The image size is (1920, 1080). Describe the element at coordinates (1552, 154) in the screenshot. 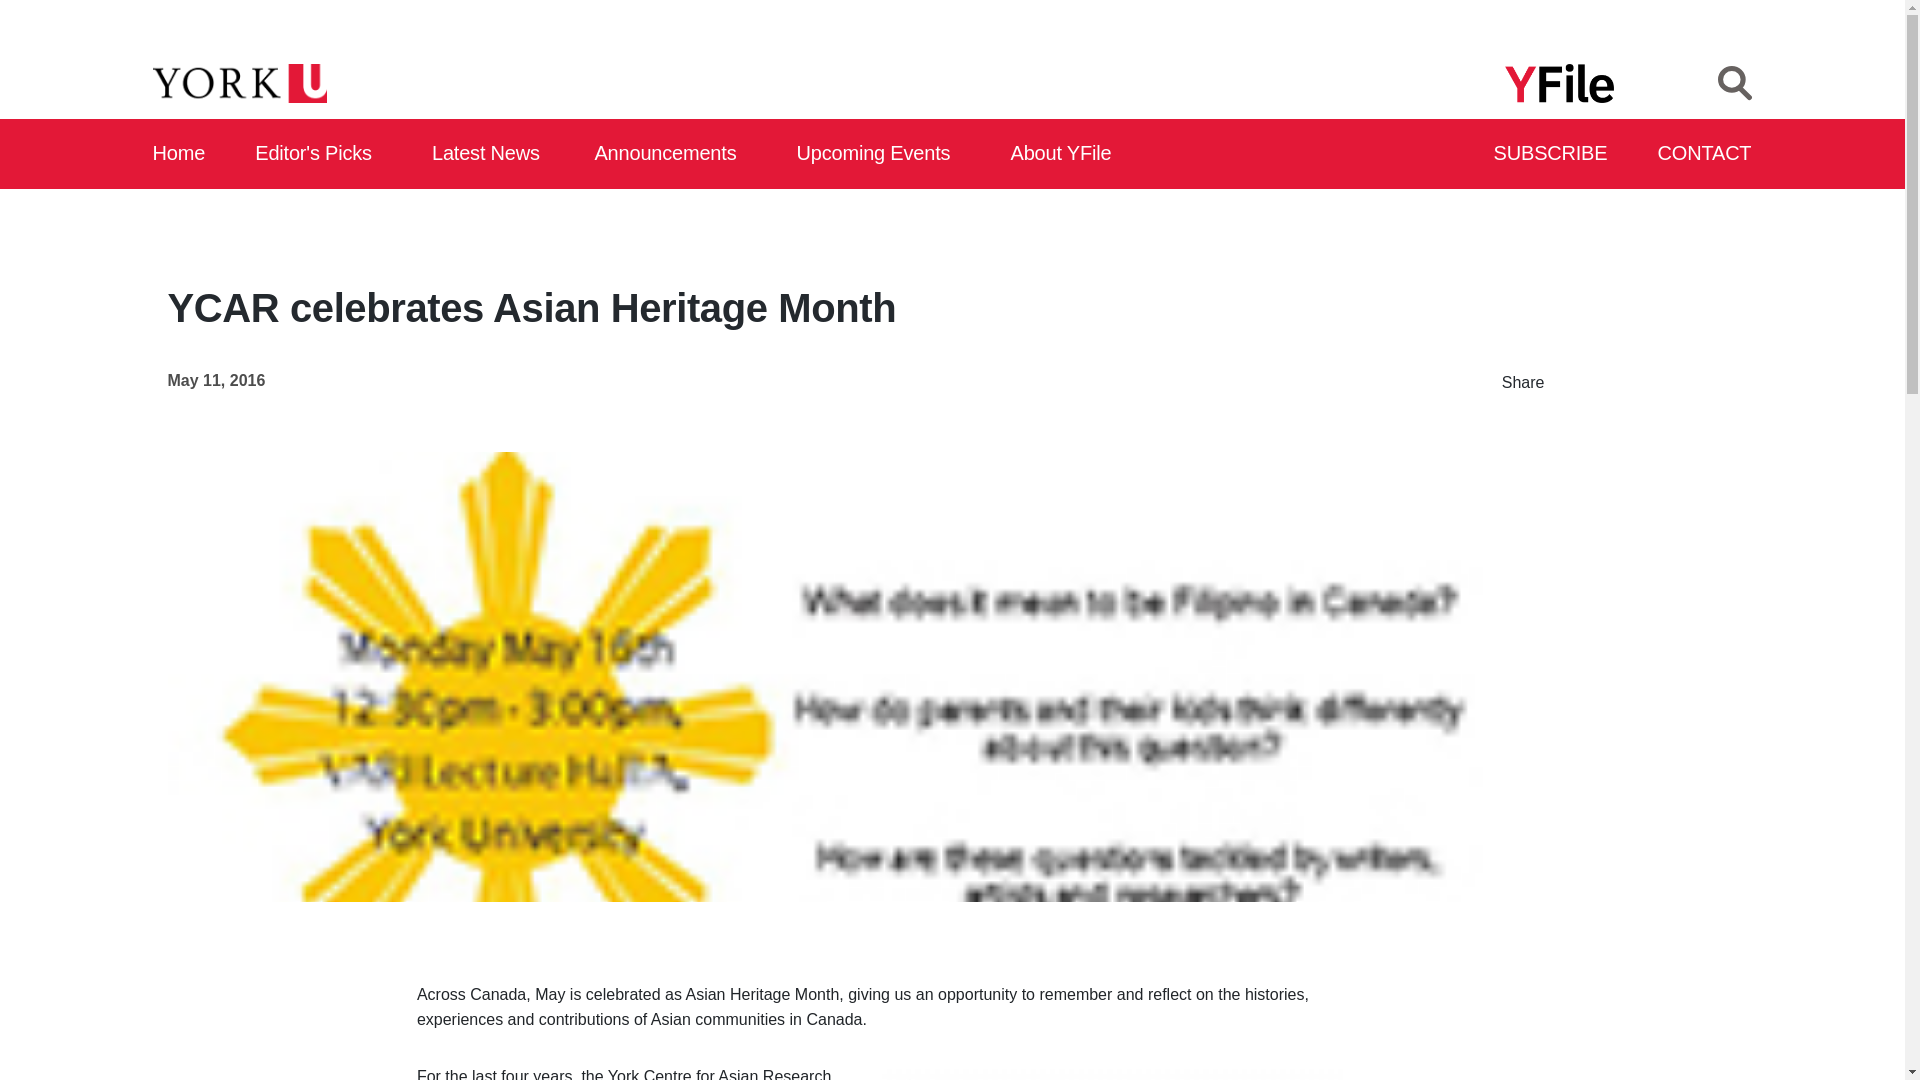

I see `Subscribe` at that location.